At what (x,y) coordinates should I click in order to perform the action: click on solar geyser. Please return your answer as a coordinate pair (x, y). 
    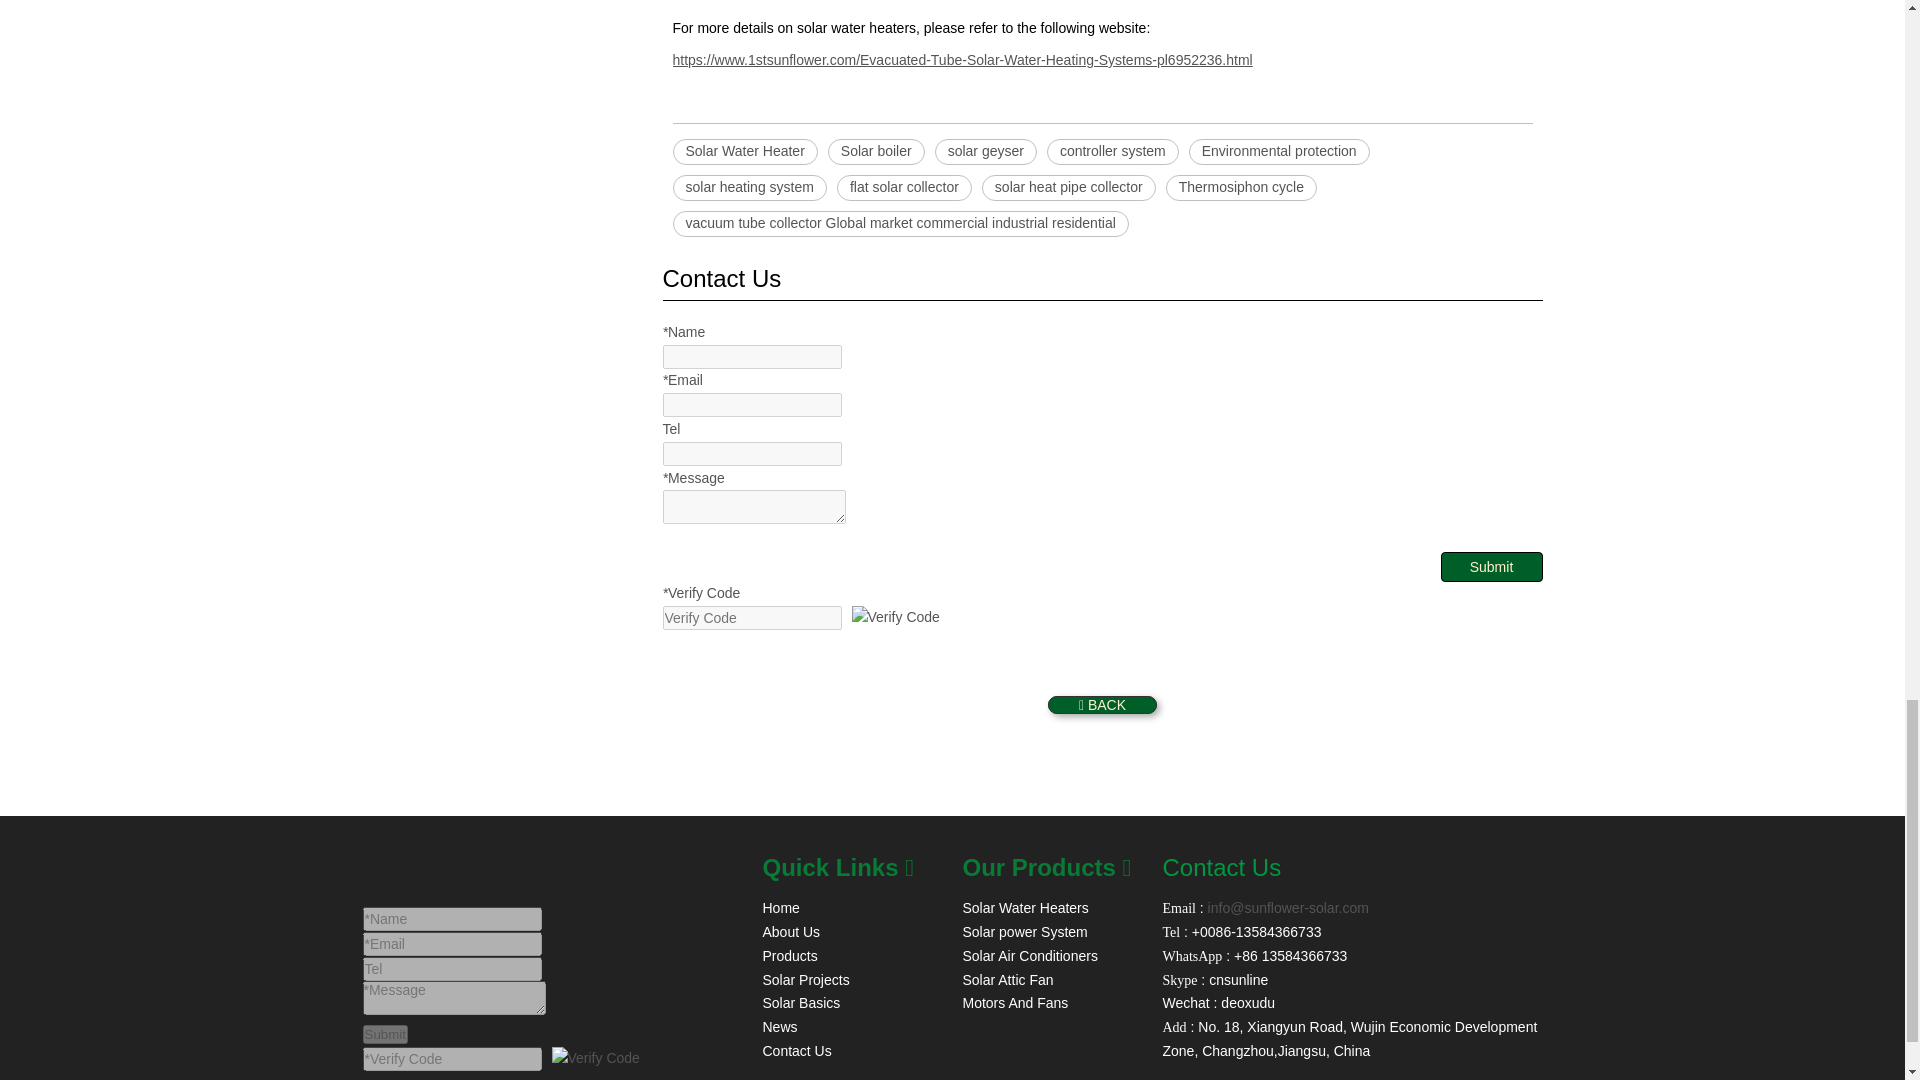
    Looking at the image, I should click on (986, 152).